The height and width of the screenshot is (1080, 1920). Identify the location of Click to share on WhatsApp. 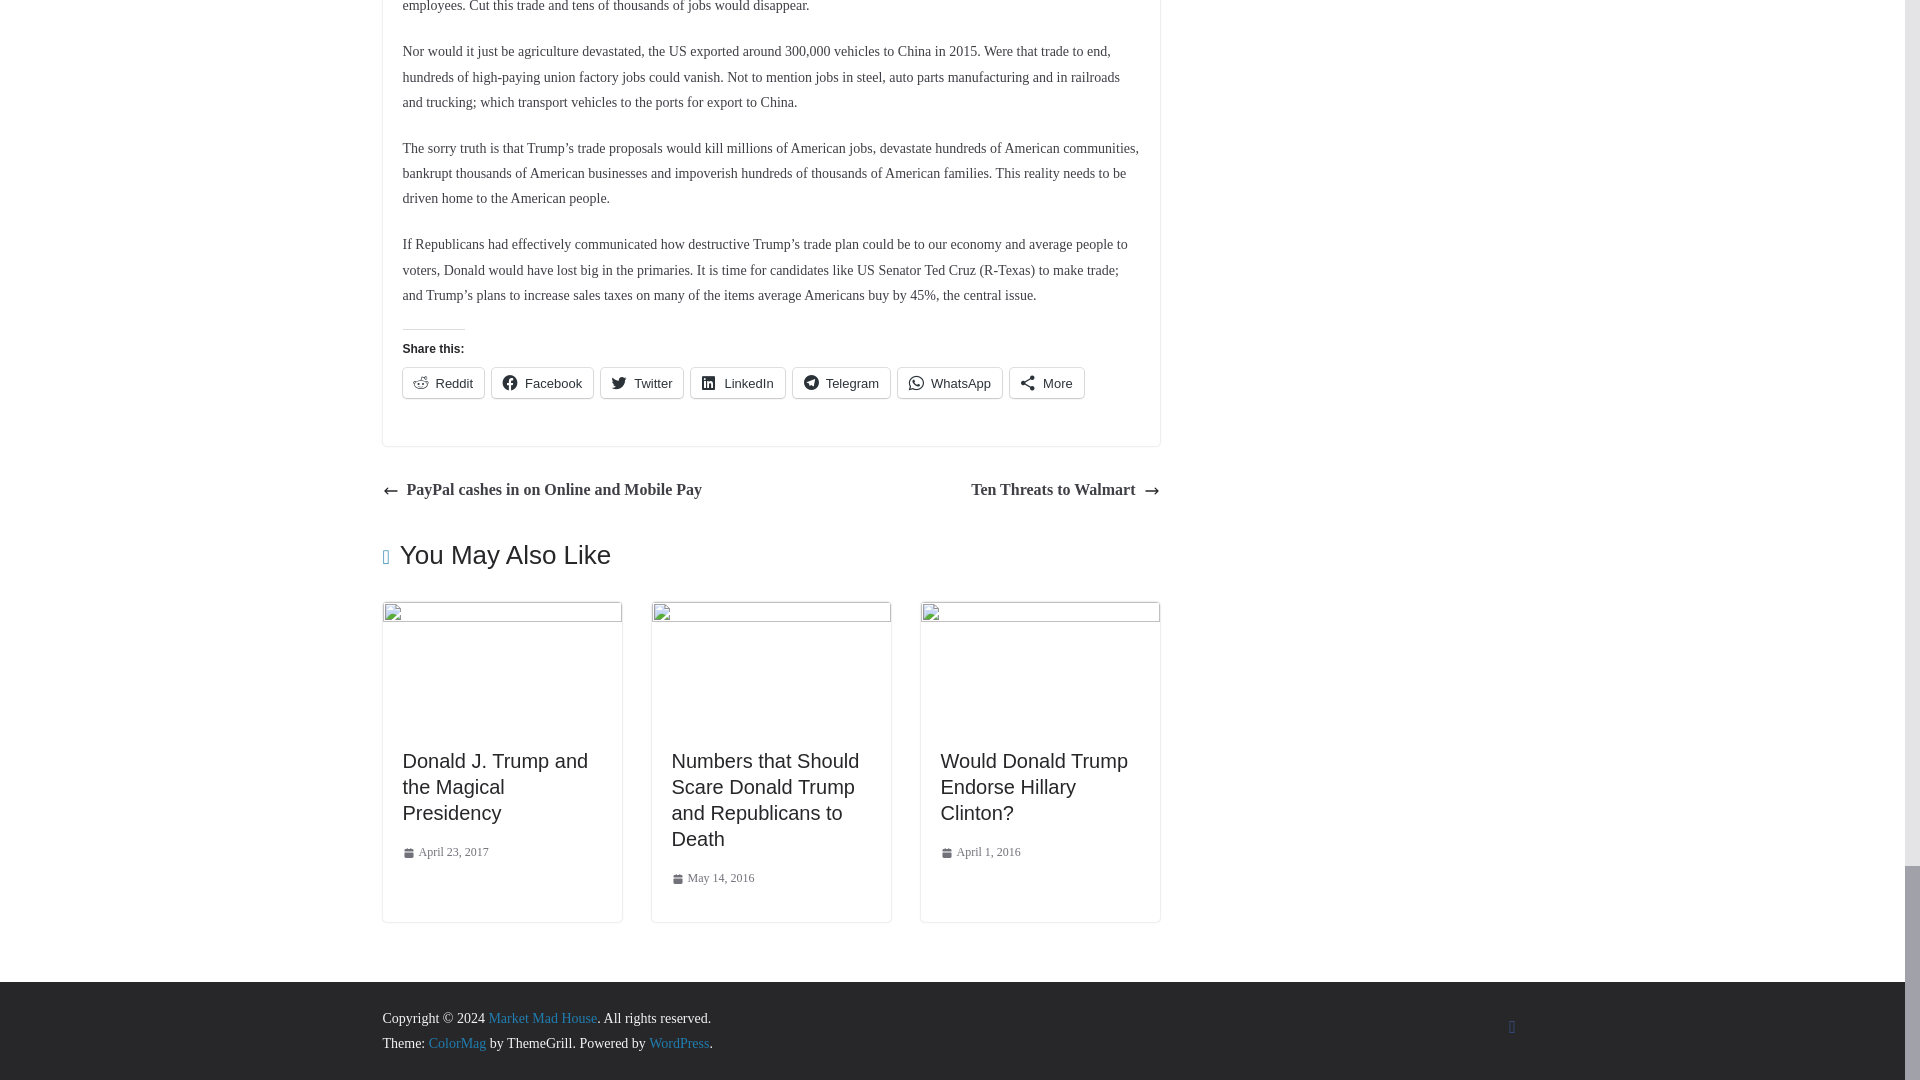
(950, 383).